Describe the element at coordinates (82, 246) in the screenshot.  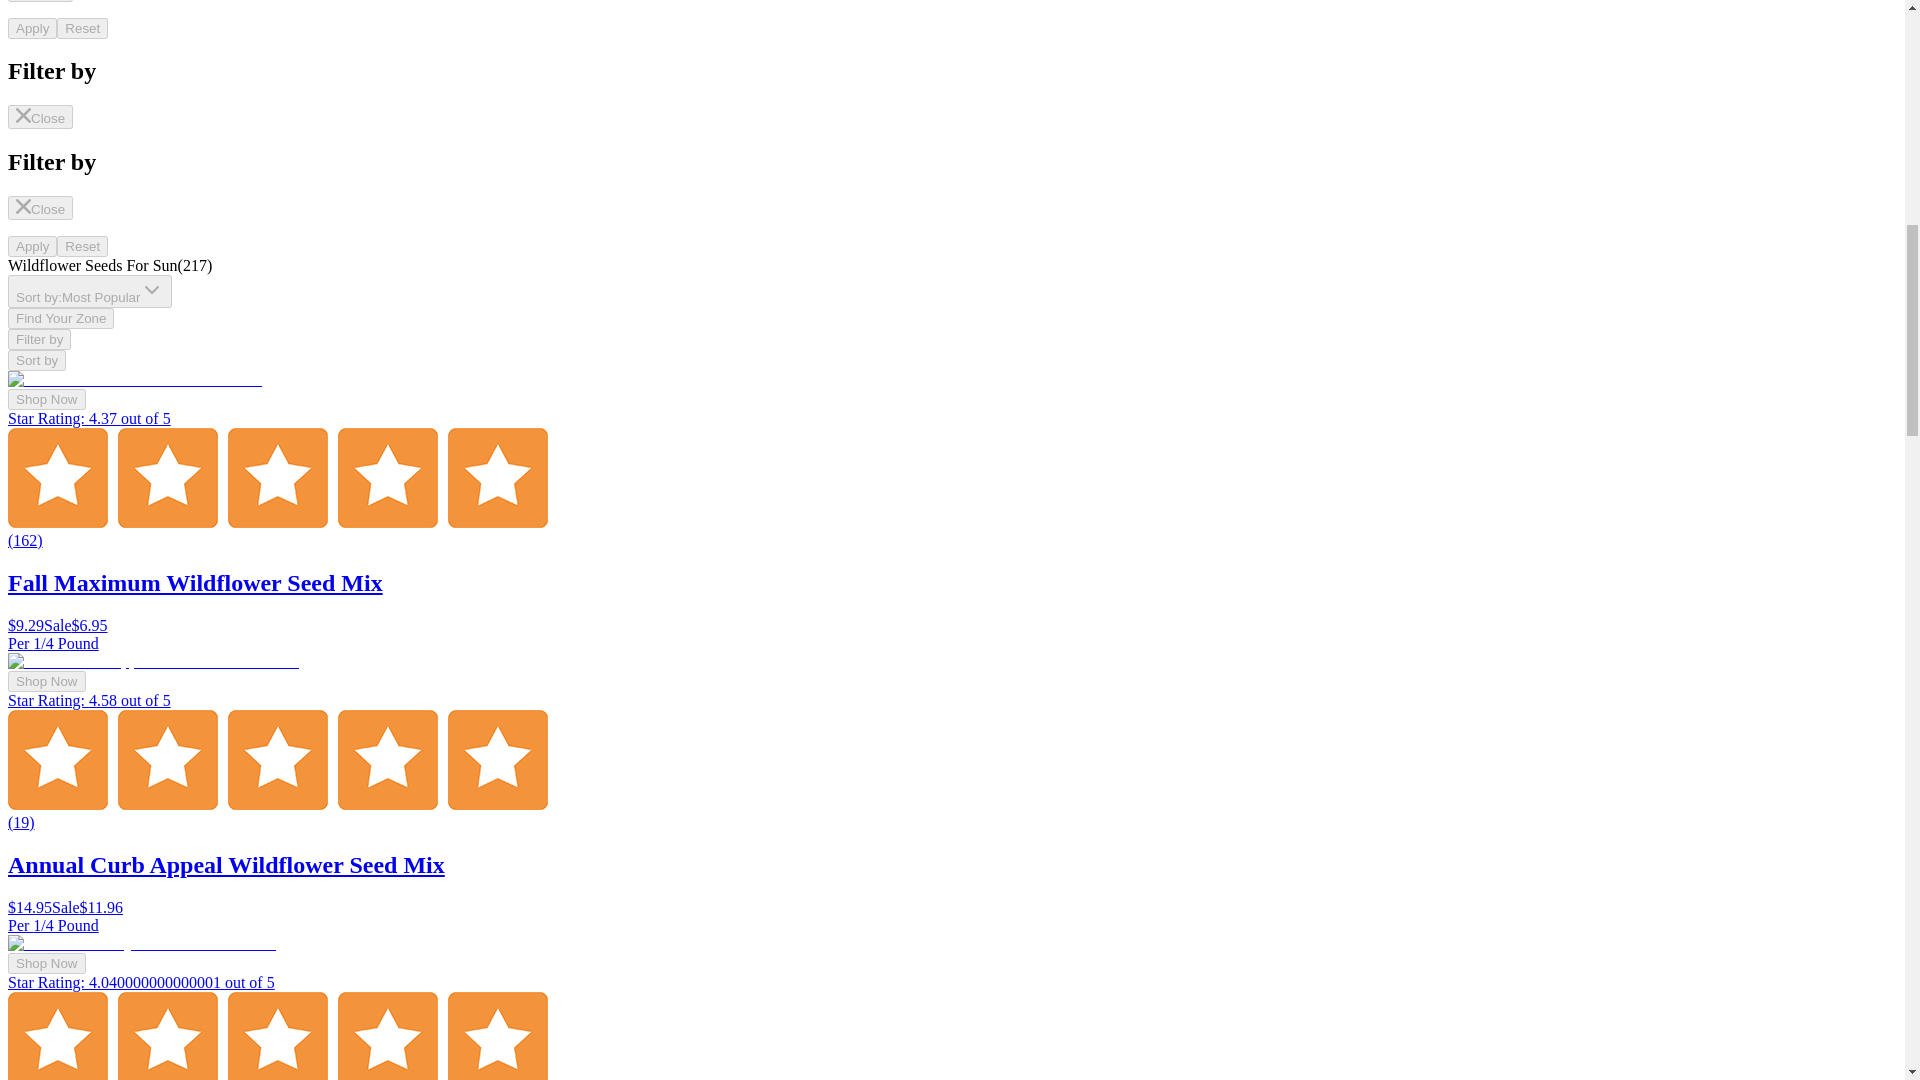
I see `Reset` at that location.